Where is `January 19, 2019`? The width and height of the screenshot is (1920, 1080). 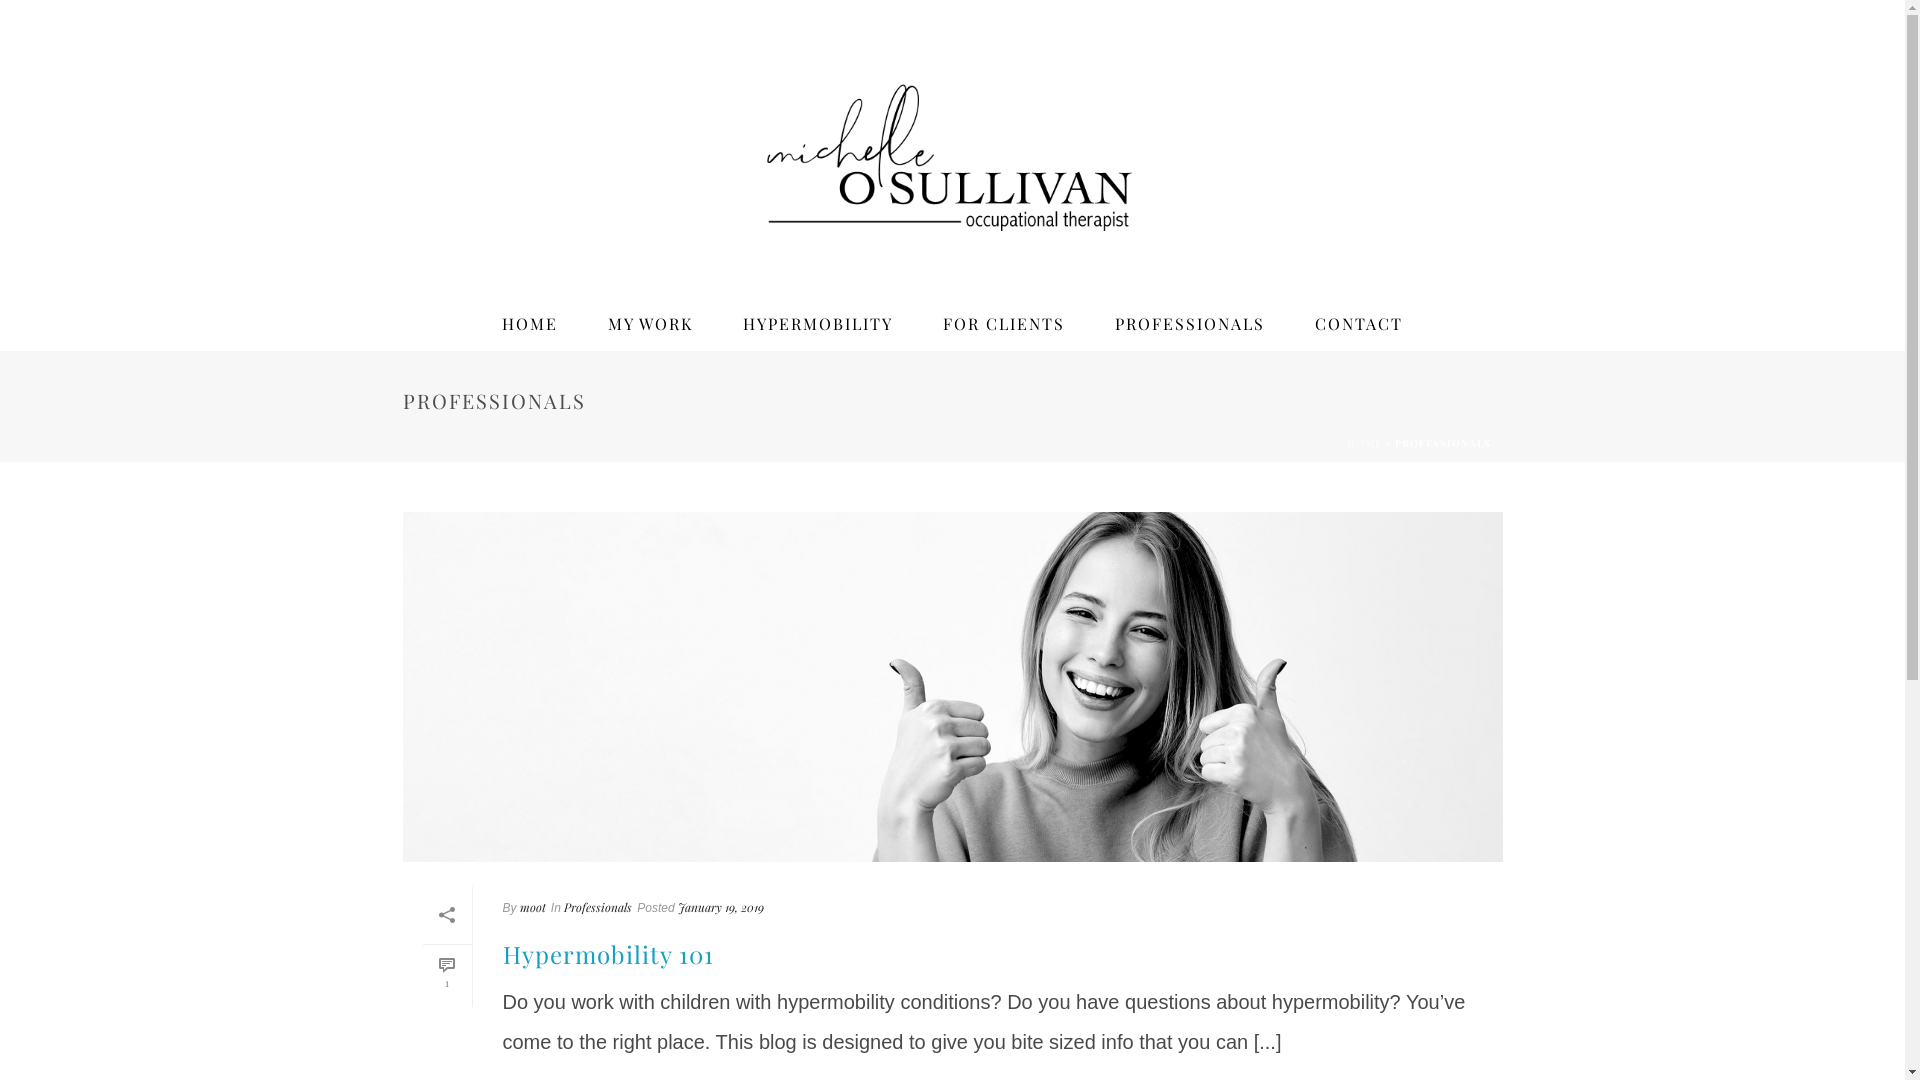
January 19, 2019 is located at coordinates (721, 907).